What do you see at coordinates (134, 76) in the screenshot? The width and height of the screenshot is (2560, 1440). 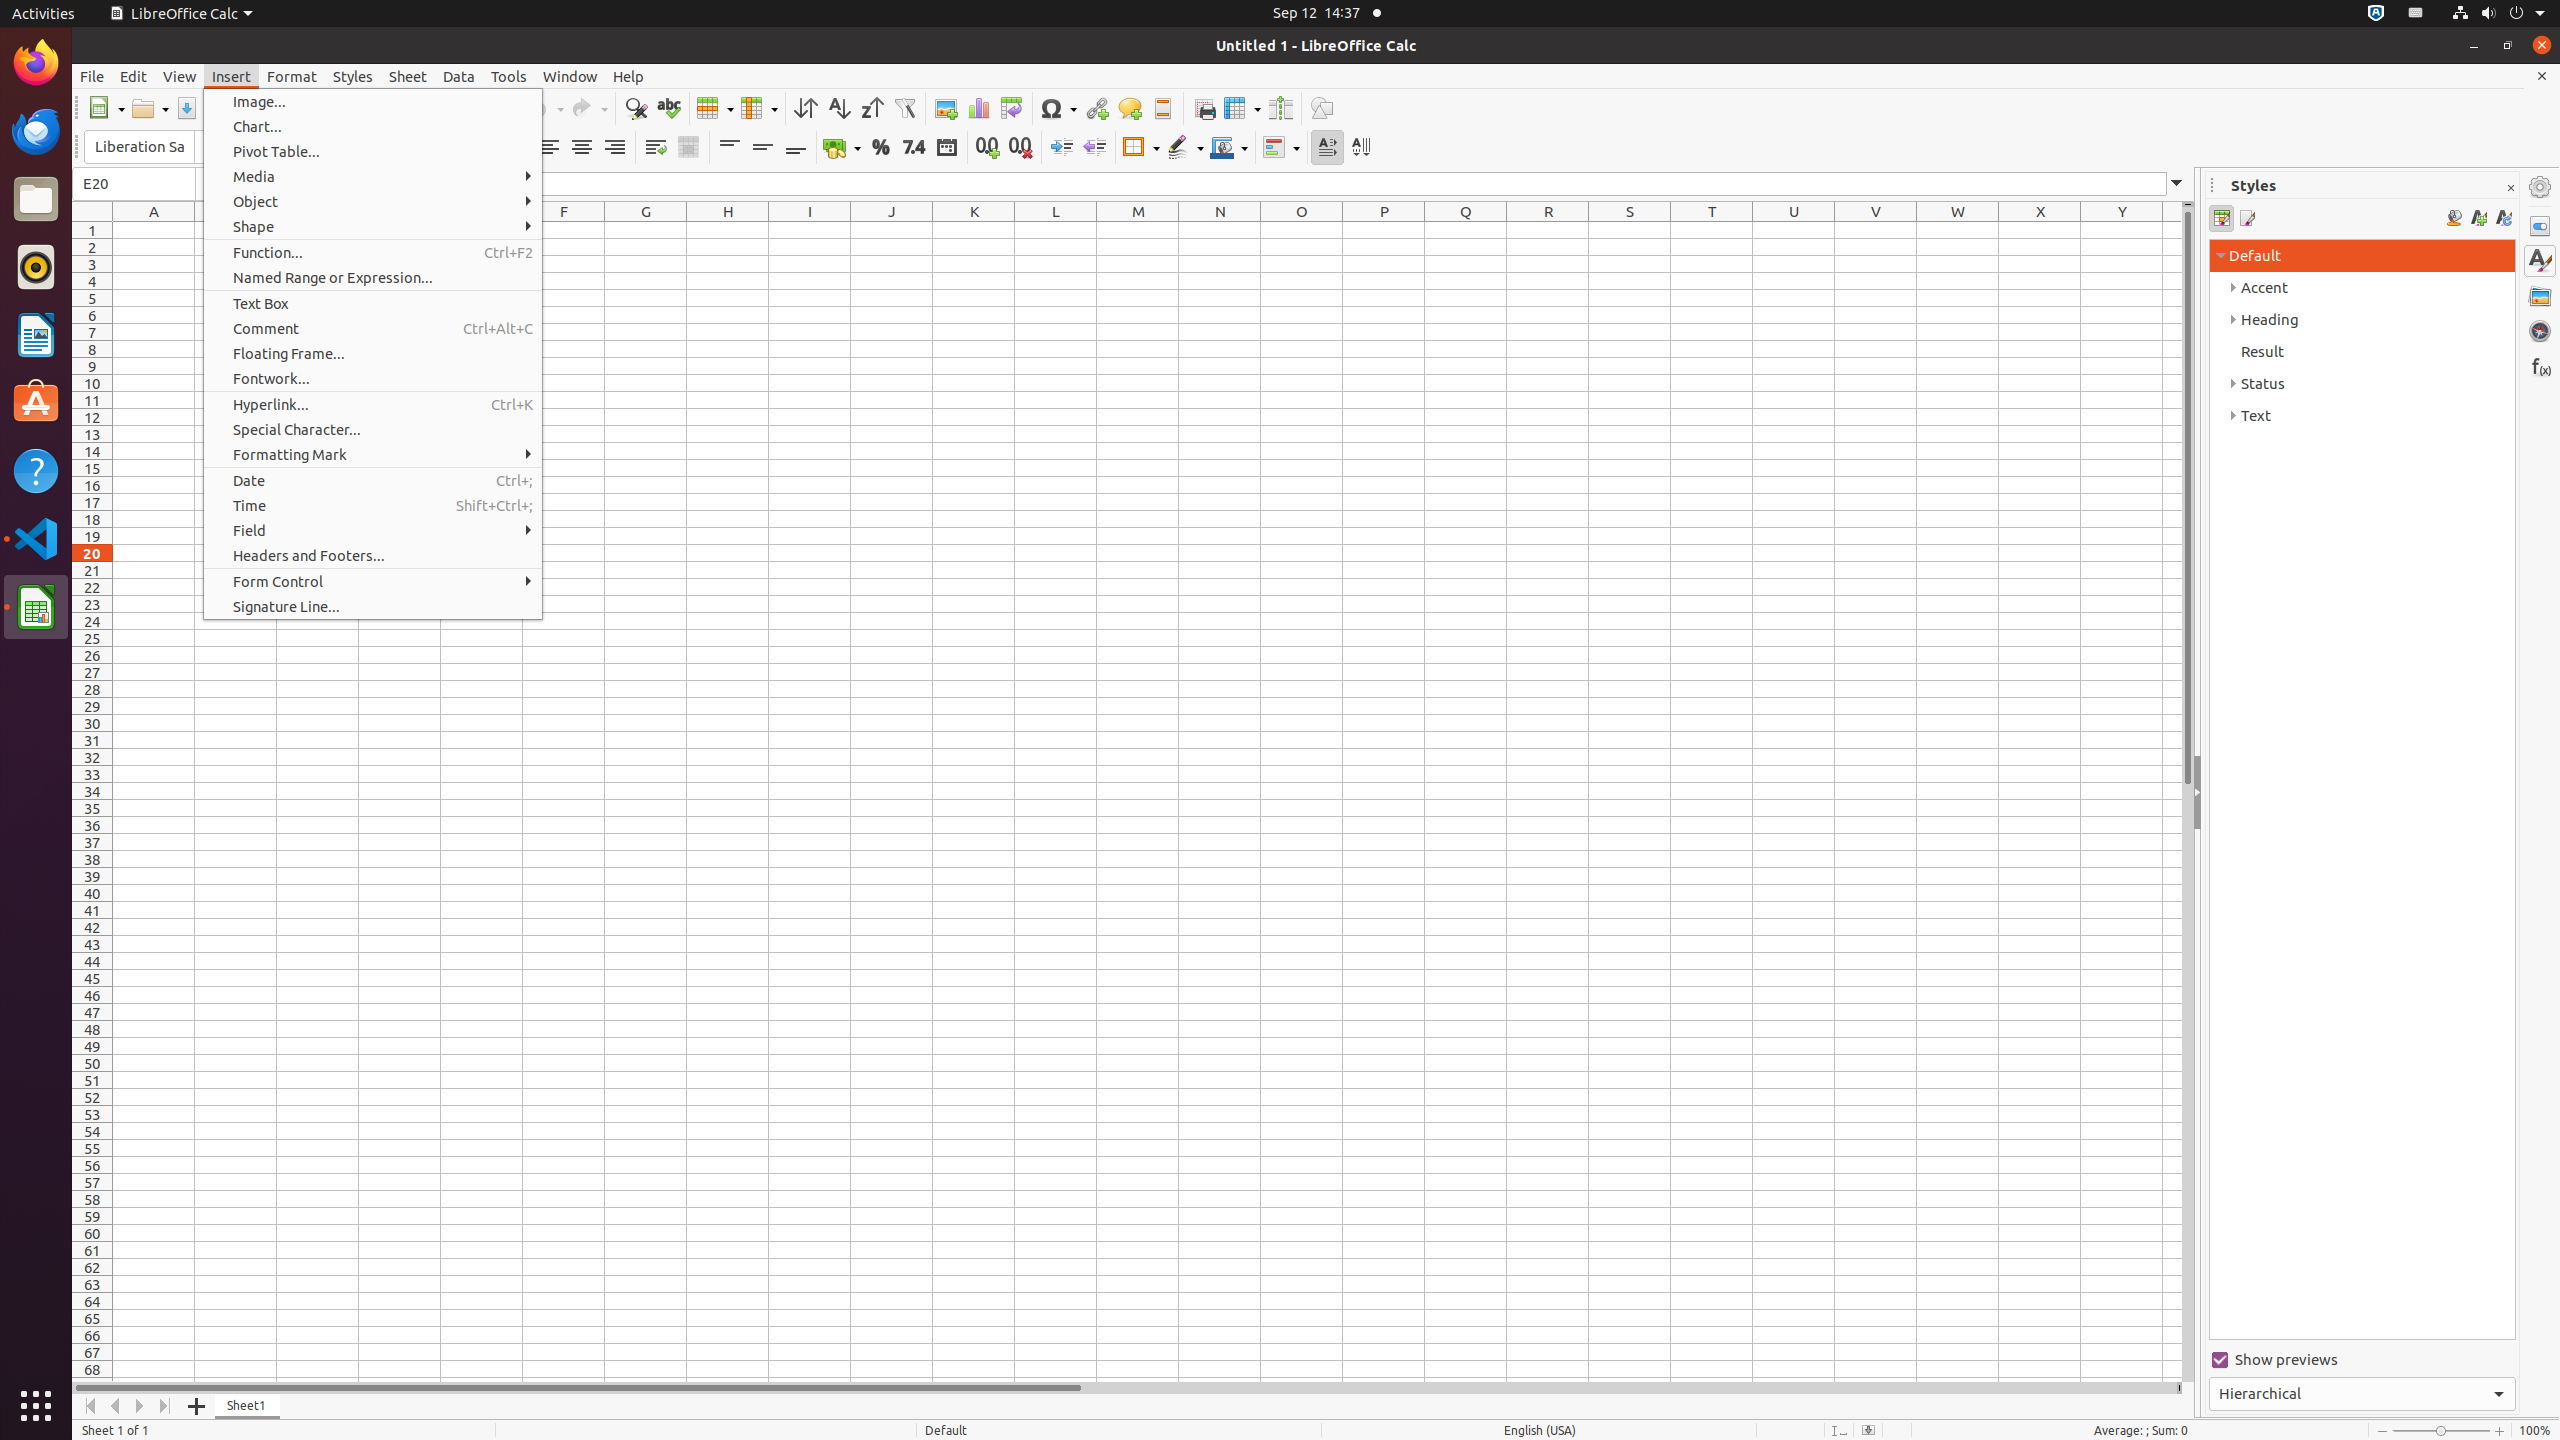 I see `Edit` at bounding box center [134, 76].